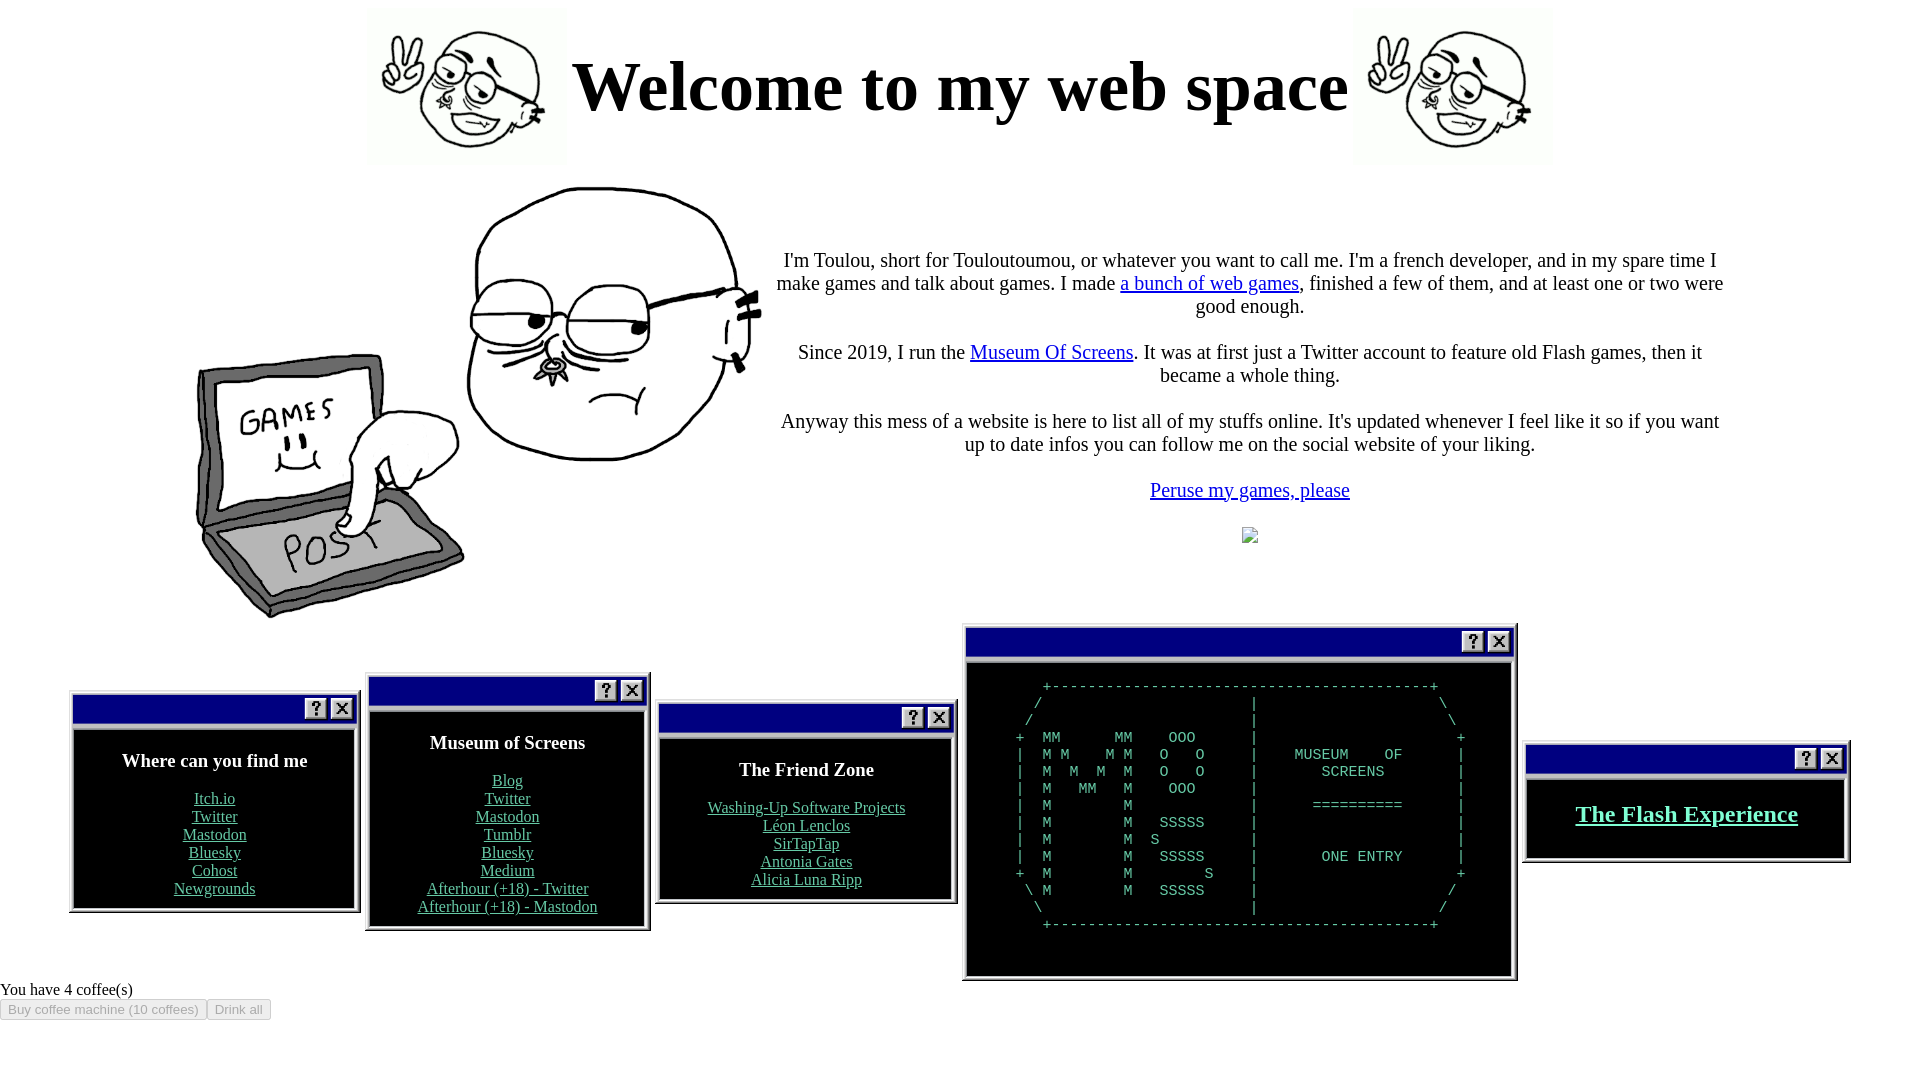 This screenshot has width=1920, height=1080. Describe the element at coordinates (214, 888) in the screenshot. I see `Newgrounds` at that location.